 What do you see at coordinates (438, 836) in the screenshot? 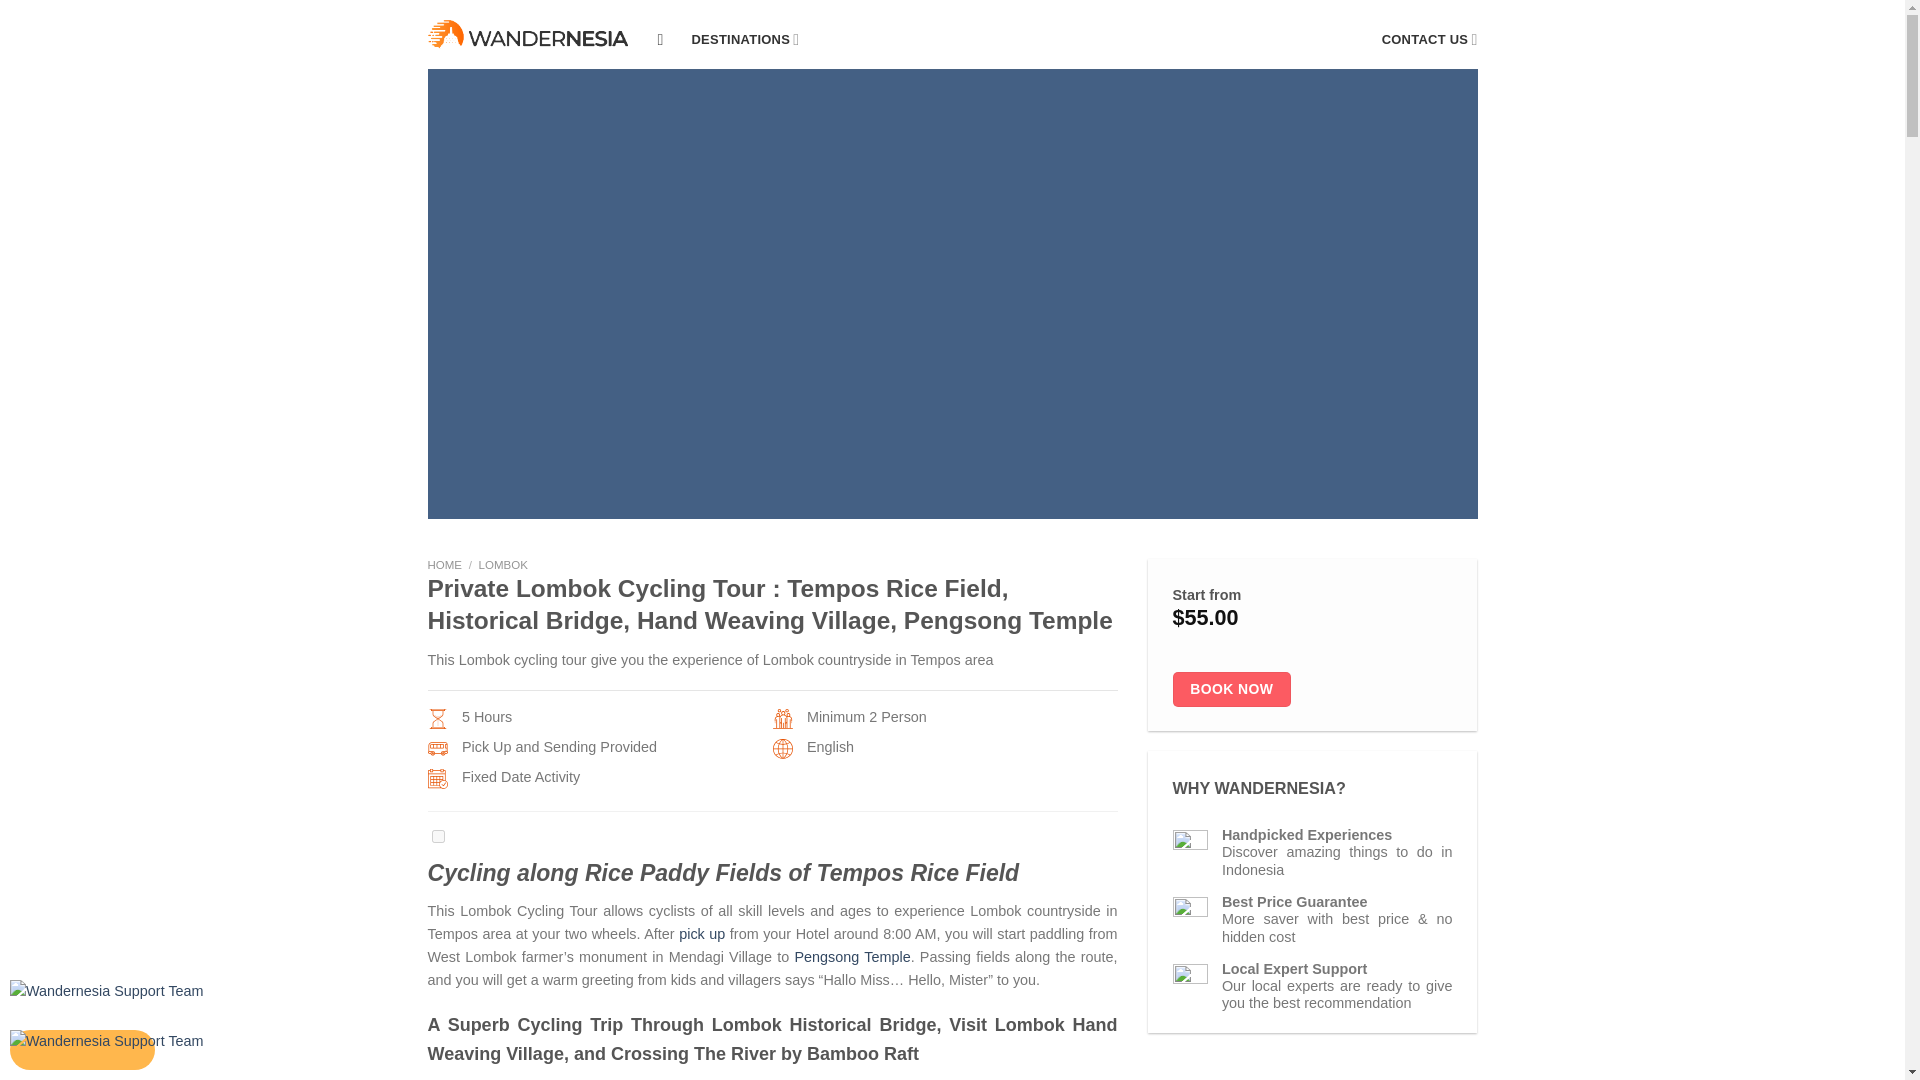
I see `on` at bounding box center [438, 836].